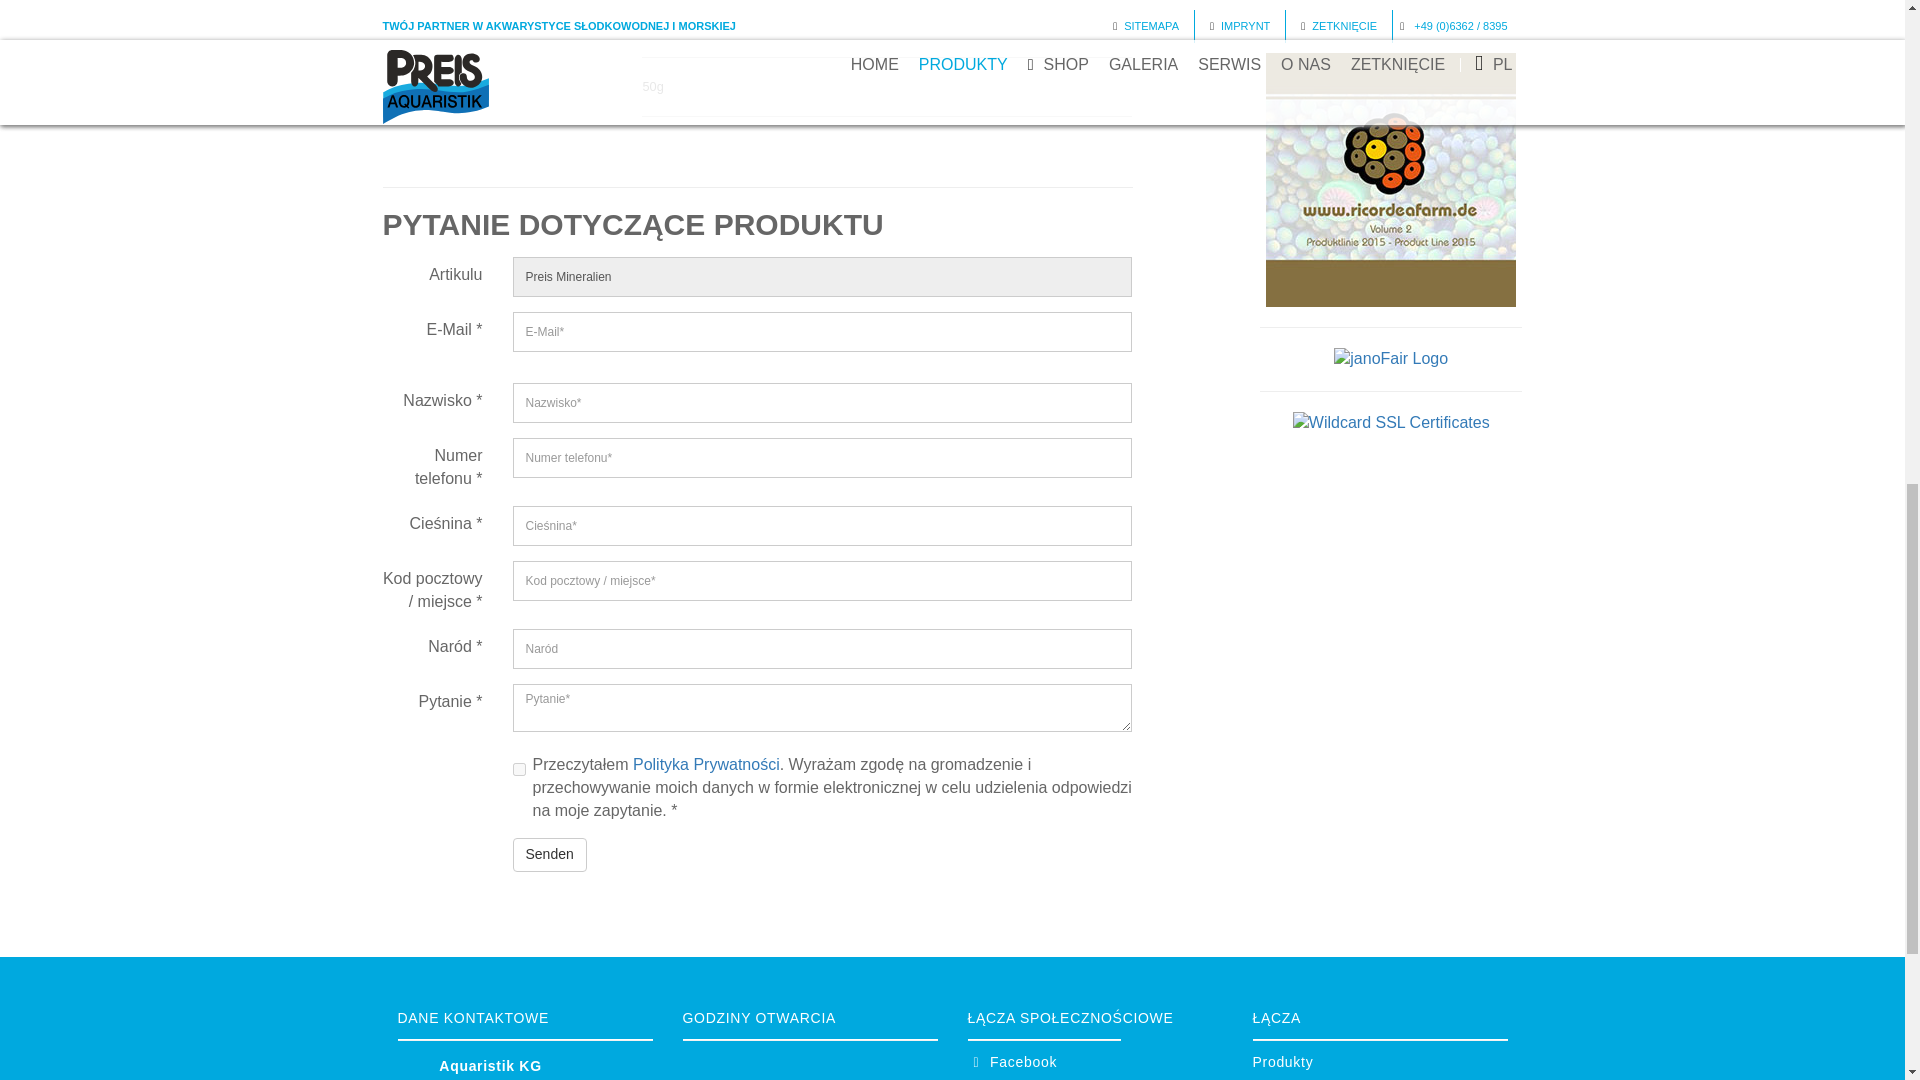 This screenshot has width=1920, height=1080. Describe the element at coordinates (548, 854) in the screenshot. I see `Senden` at that location.